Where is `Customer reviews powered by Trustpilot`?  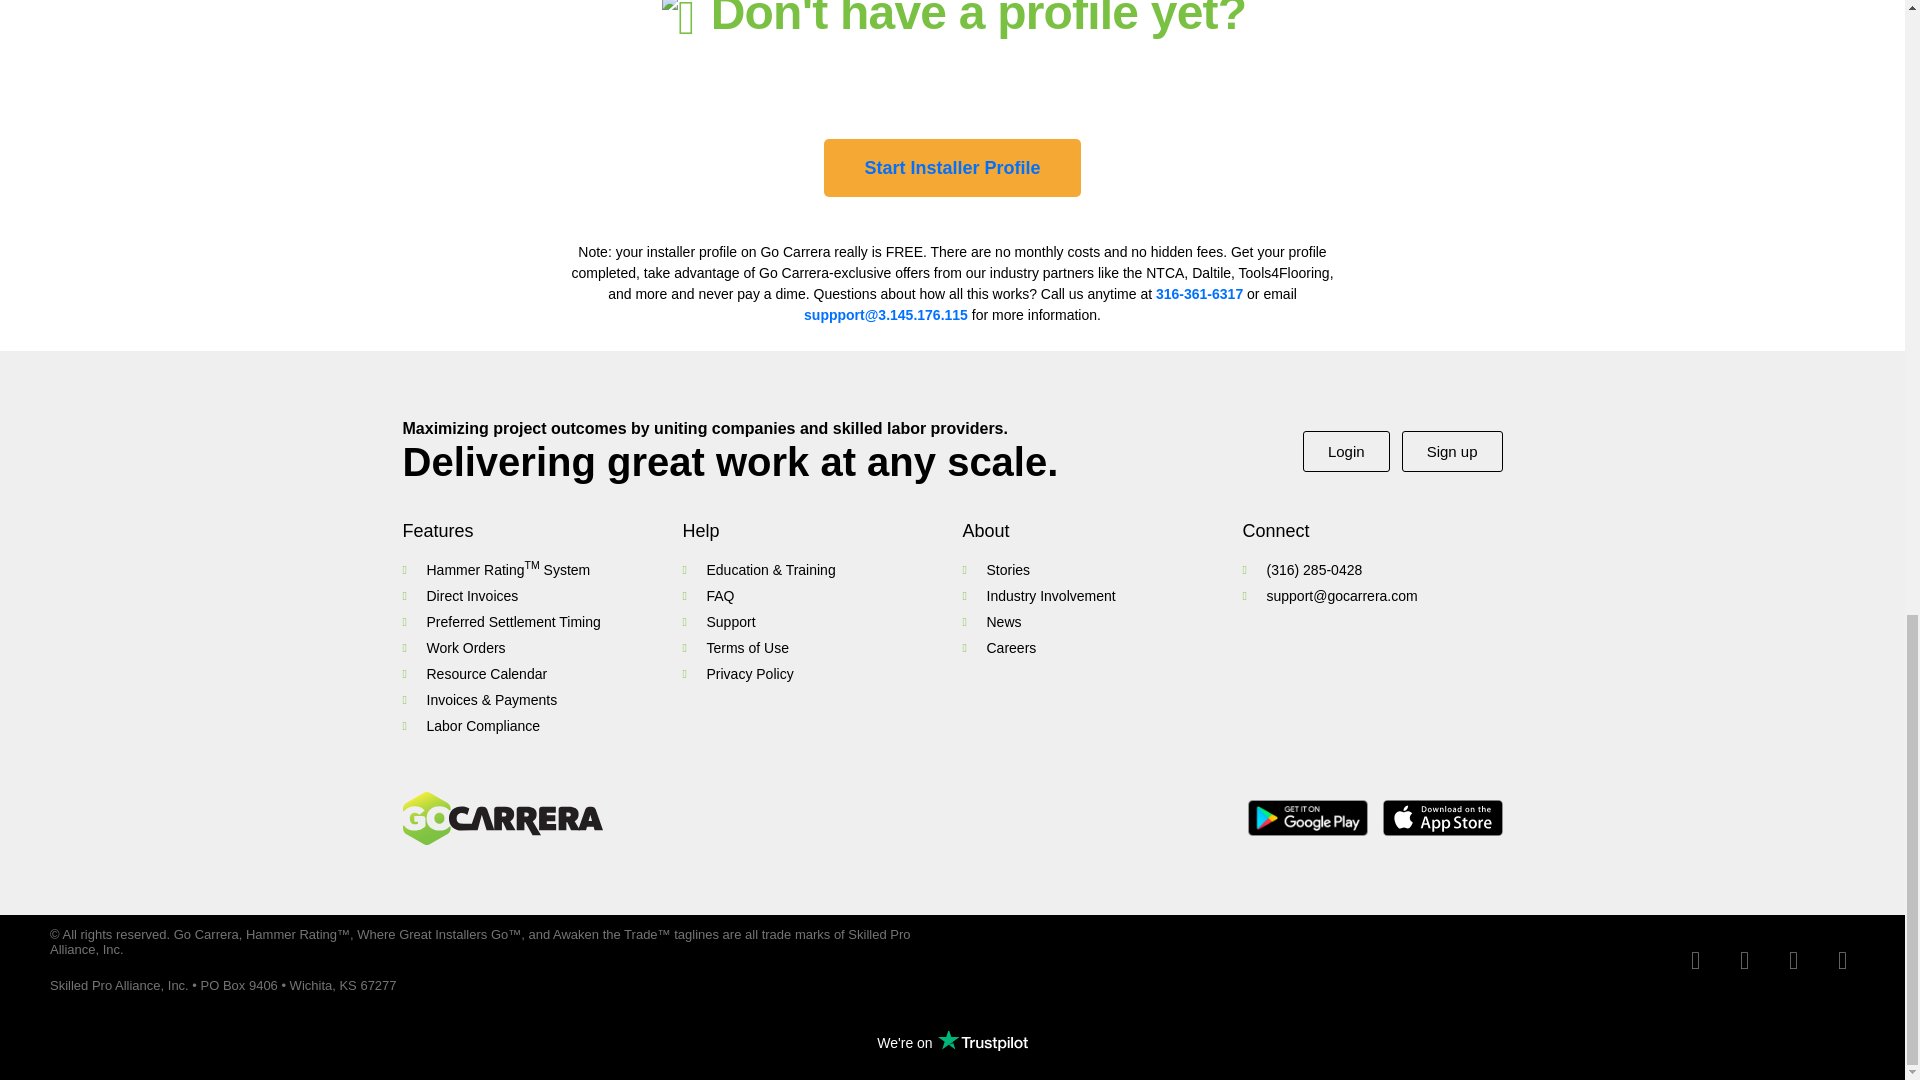 Customer reviews powered by Trustpilot is located at coordinates (952, 1043).